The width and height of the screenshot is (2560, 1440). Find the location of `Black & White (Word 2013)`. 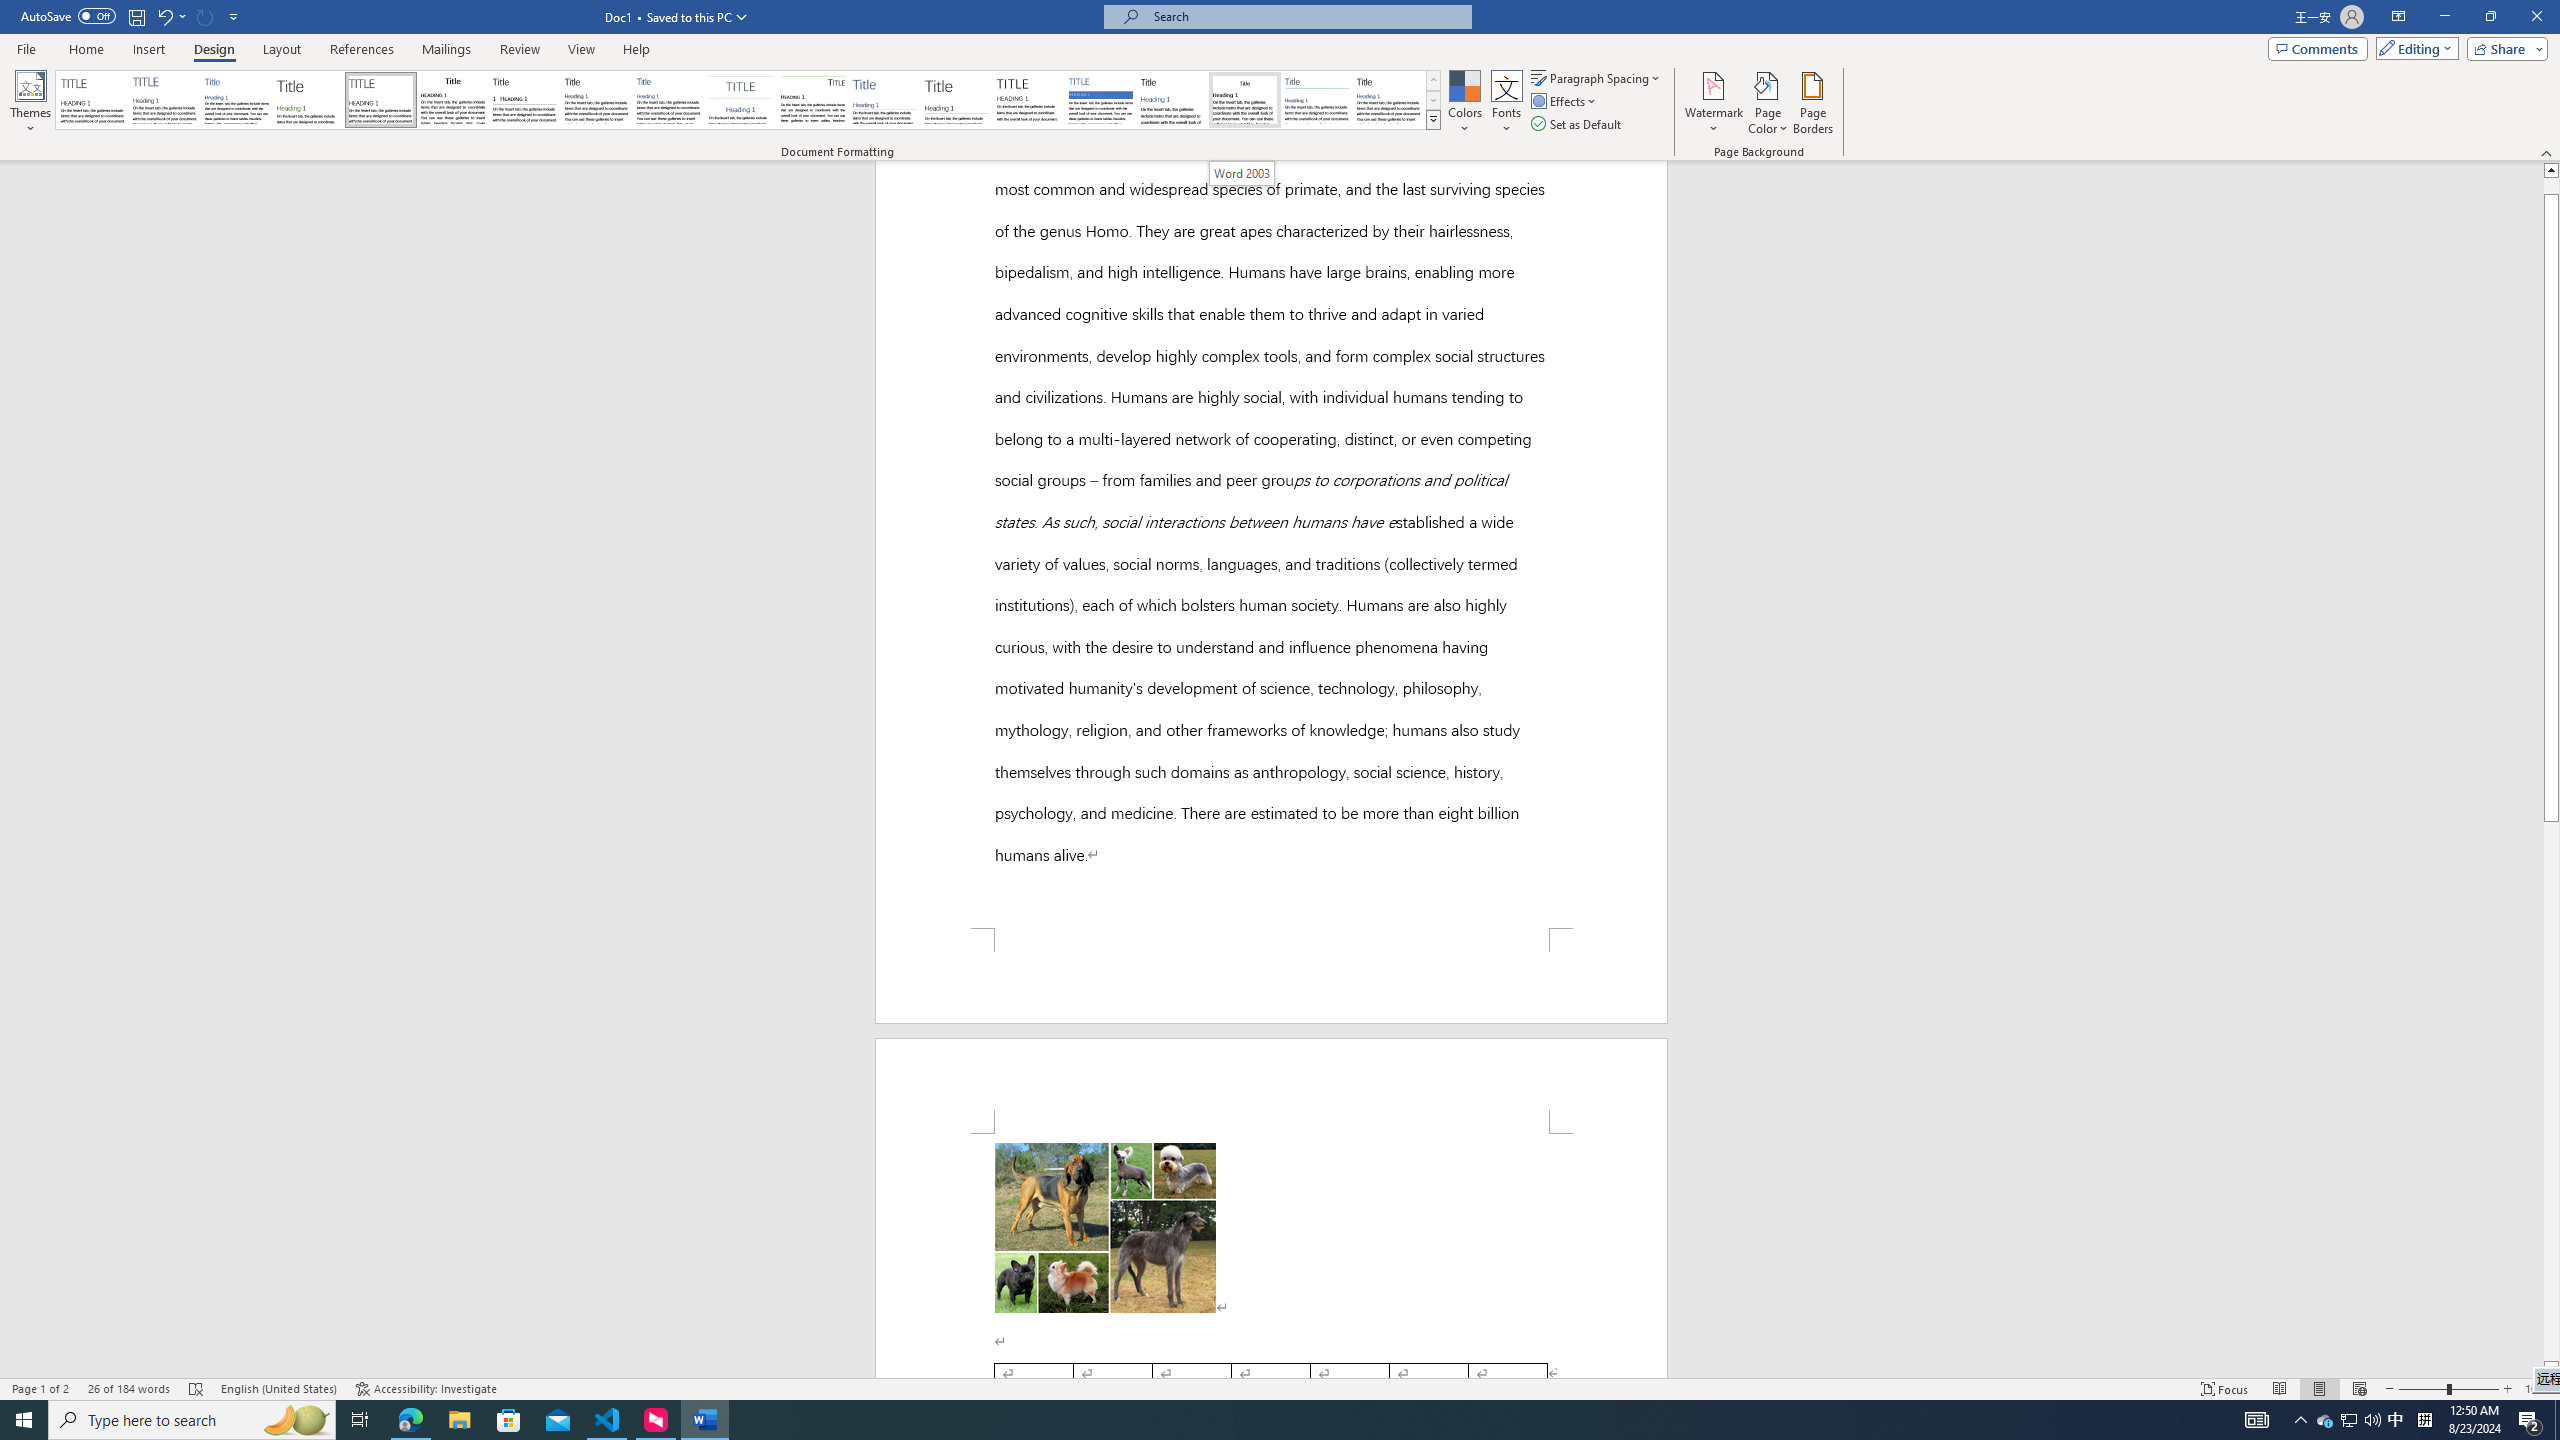

Black & White (Word 2013) is located at coordinates (596, 100).